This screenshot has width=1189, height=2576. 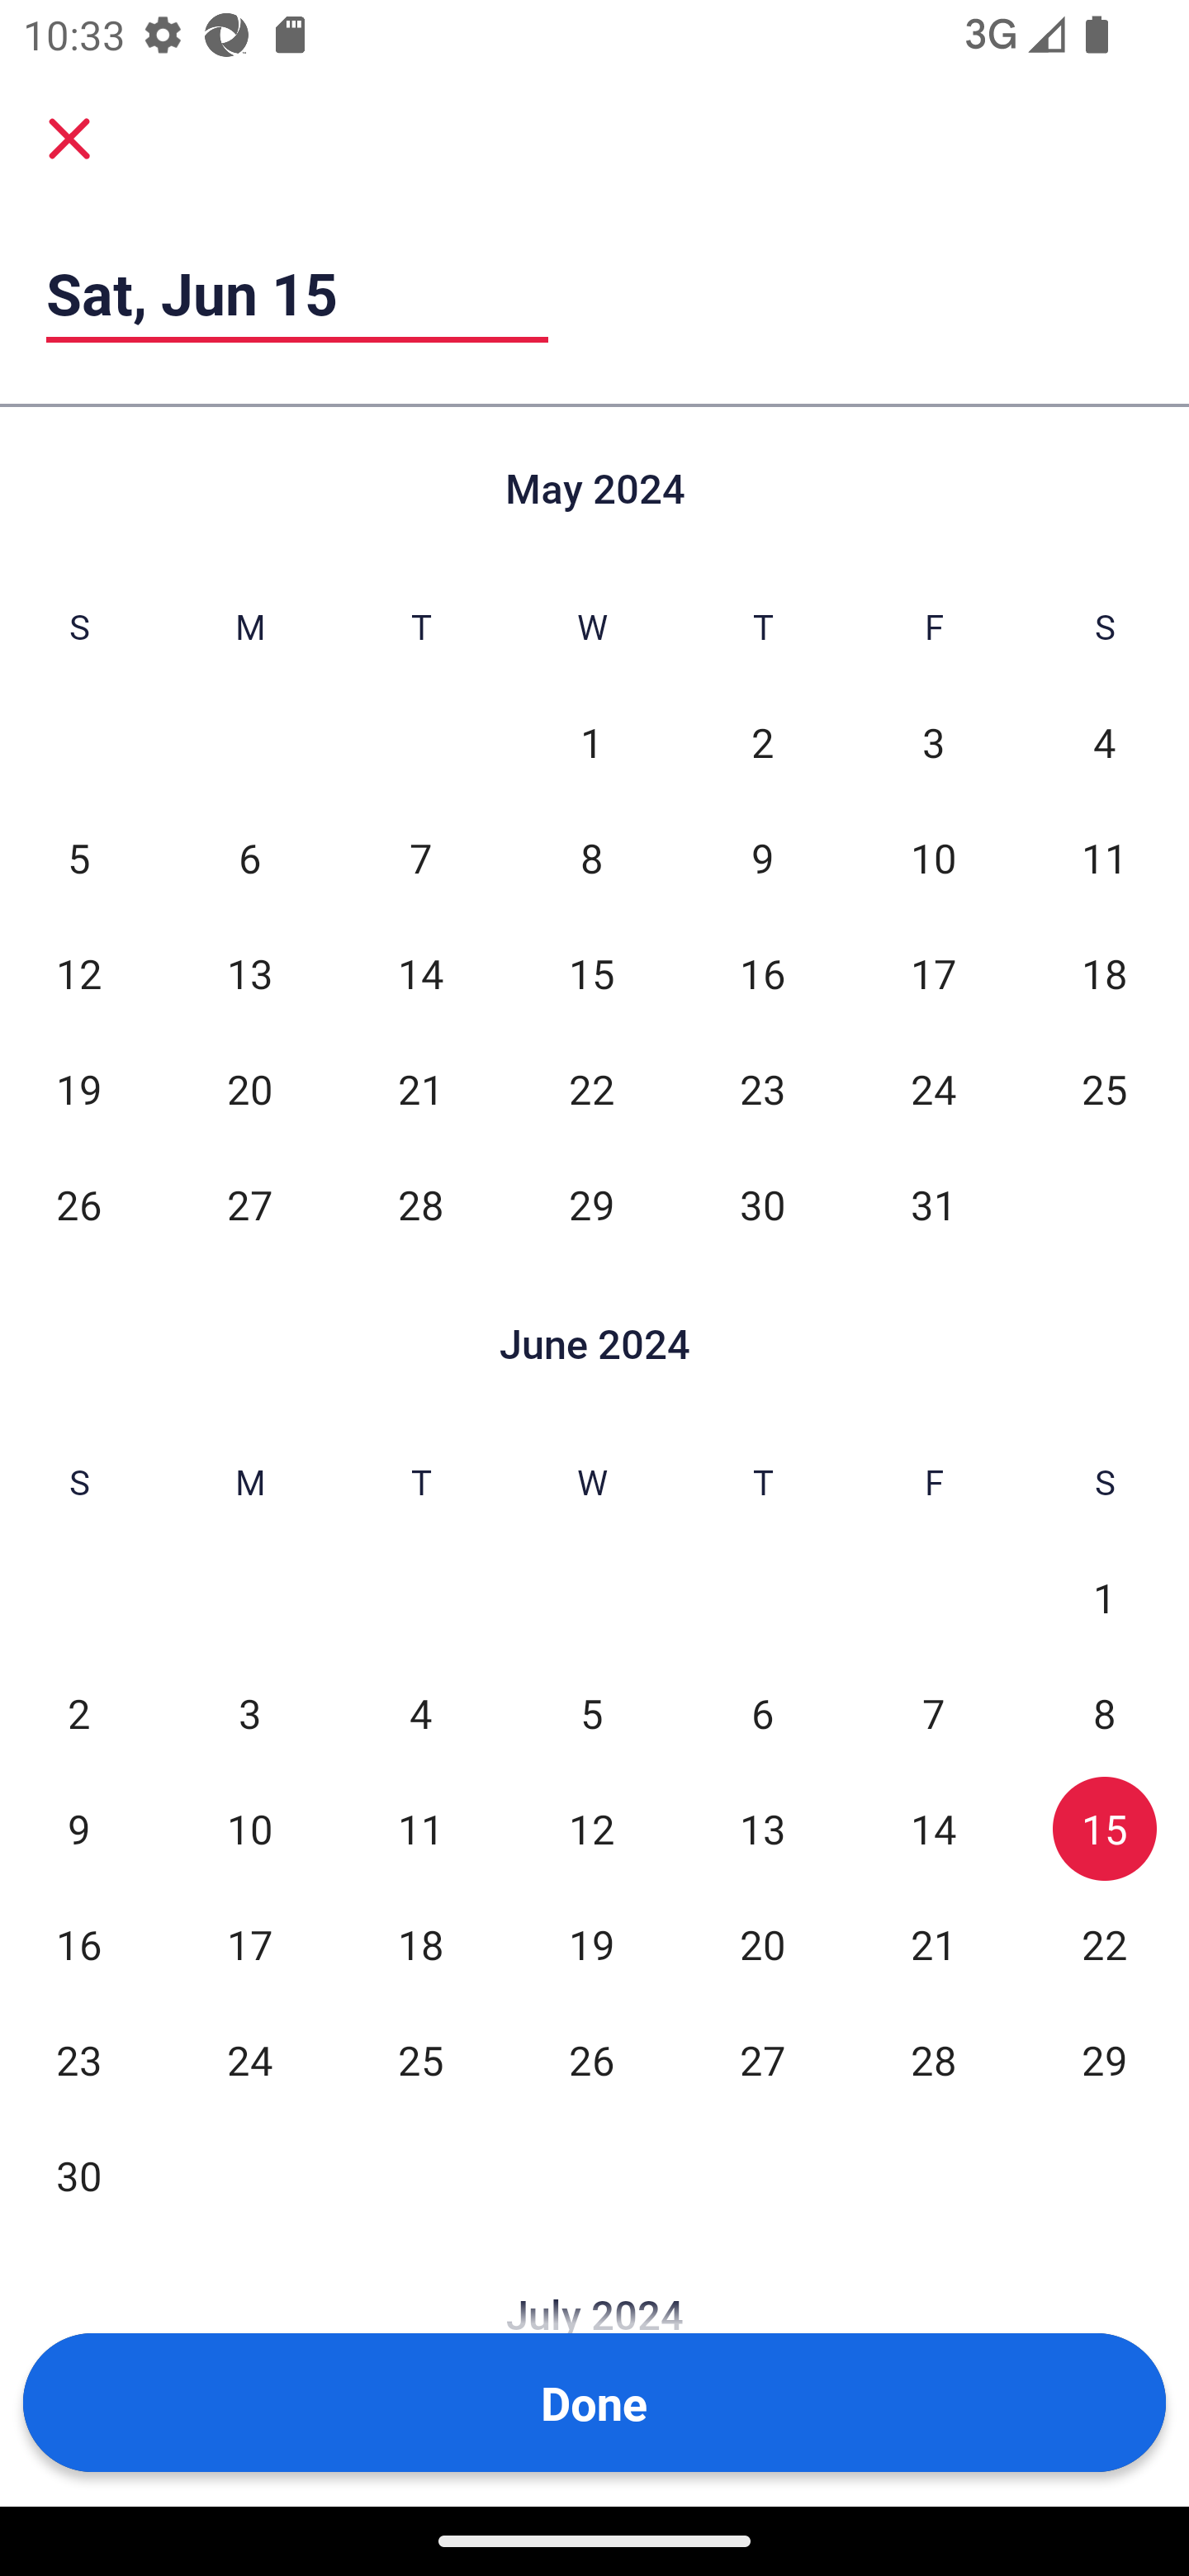 What do you see at coordinates (933, 973) in the screenshot?
I see `17 Fri, May 17, Not Selected` at bounding box center [933, 973].